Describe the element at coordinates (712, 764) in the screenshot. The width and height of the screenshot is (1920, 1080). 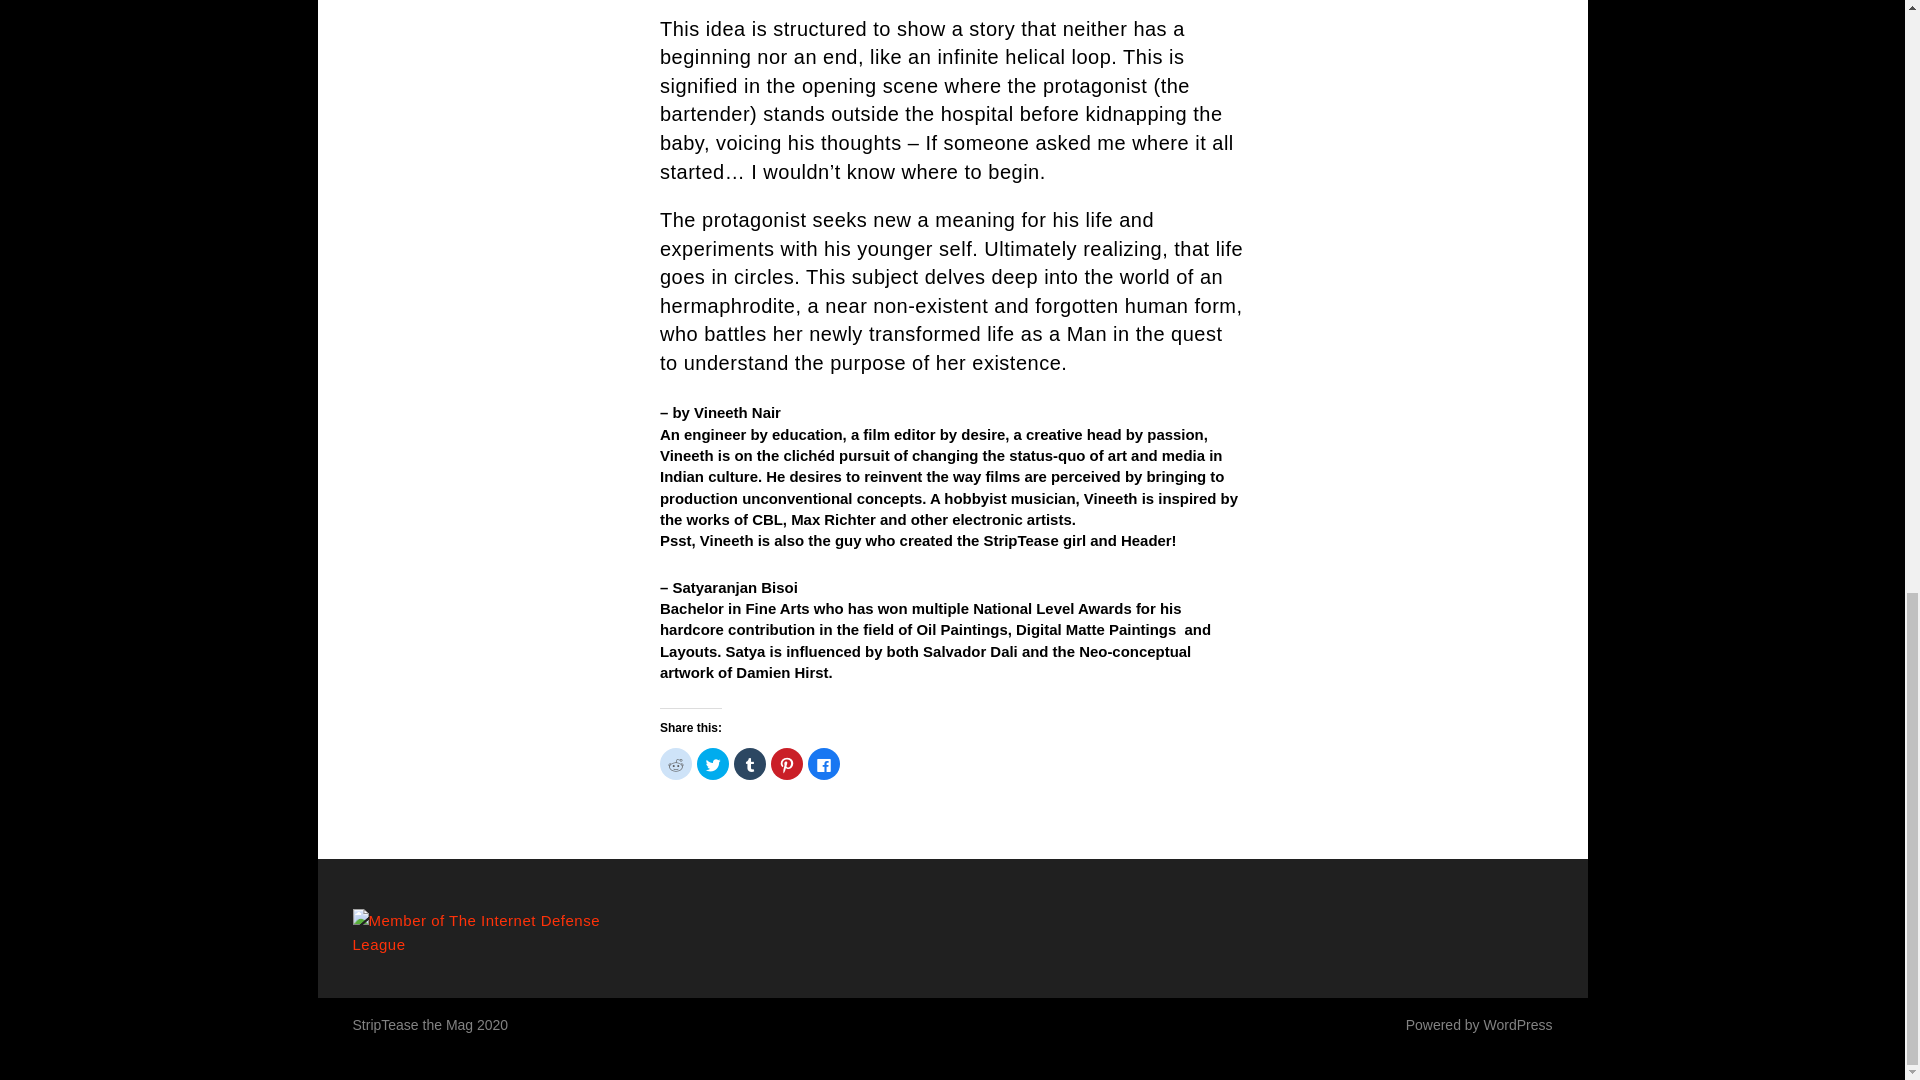
I see `Click to share on Twitter` at that location.